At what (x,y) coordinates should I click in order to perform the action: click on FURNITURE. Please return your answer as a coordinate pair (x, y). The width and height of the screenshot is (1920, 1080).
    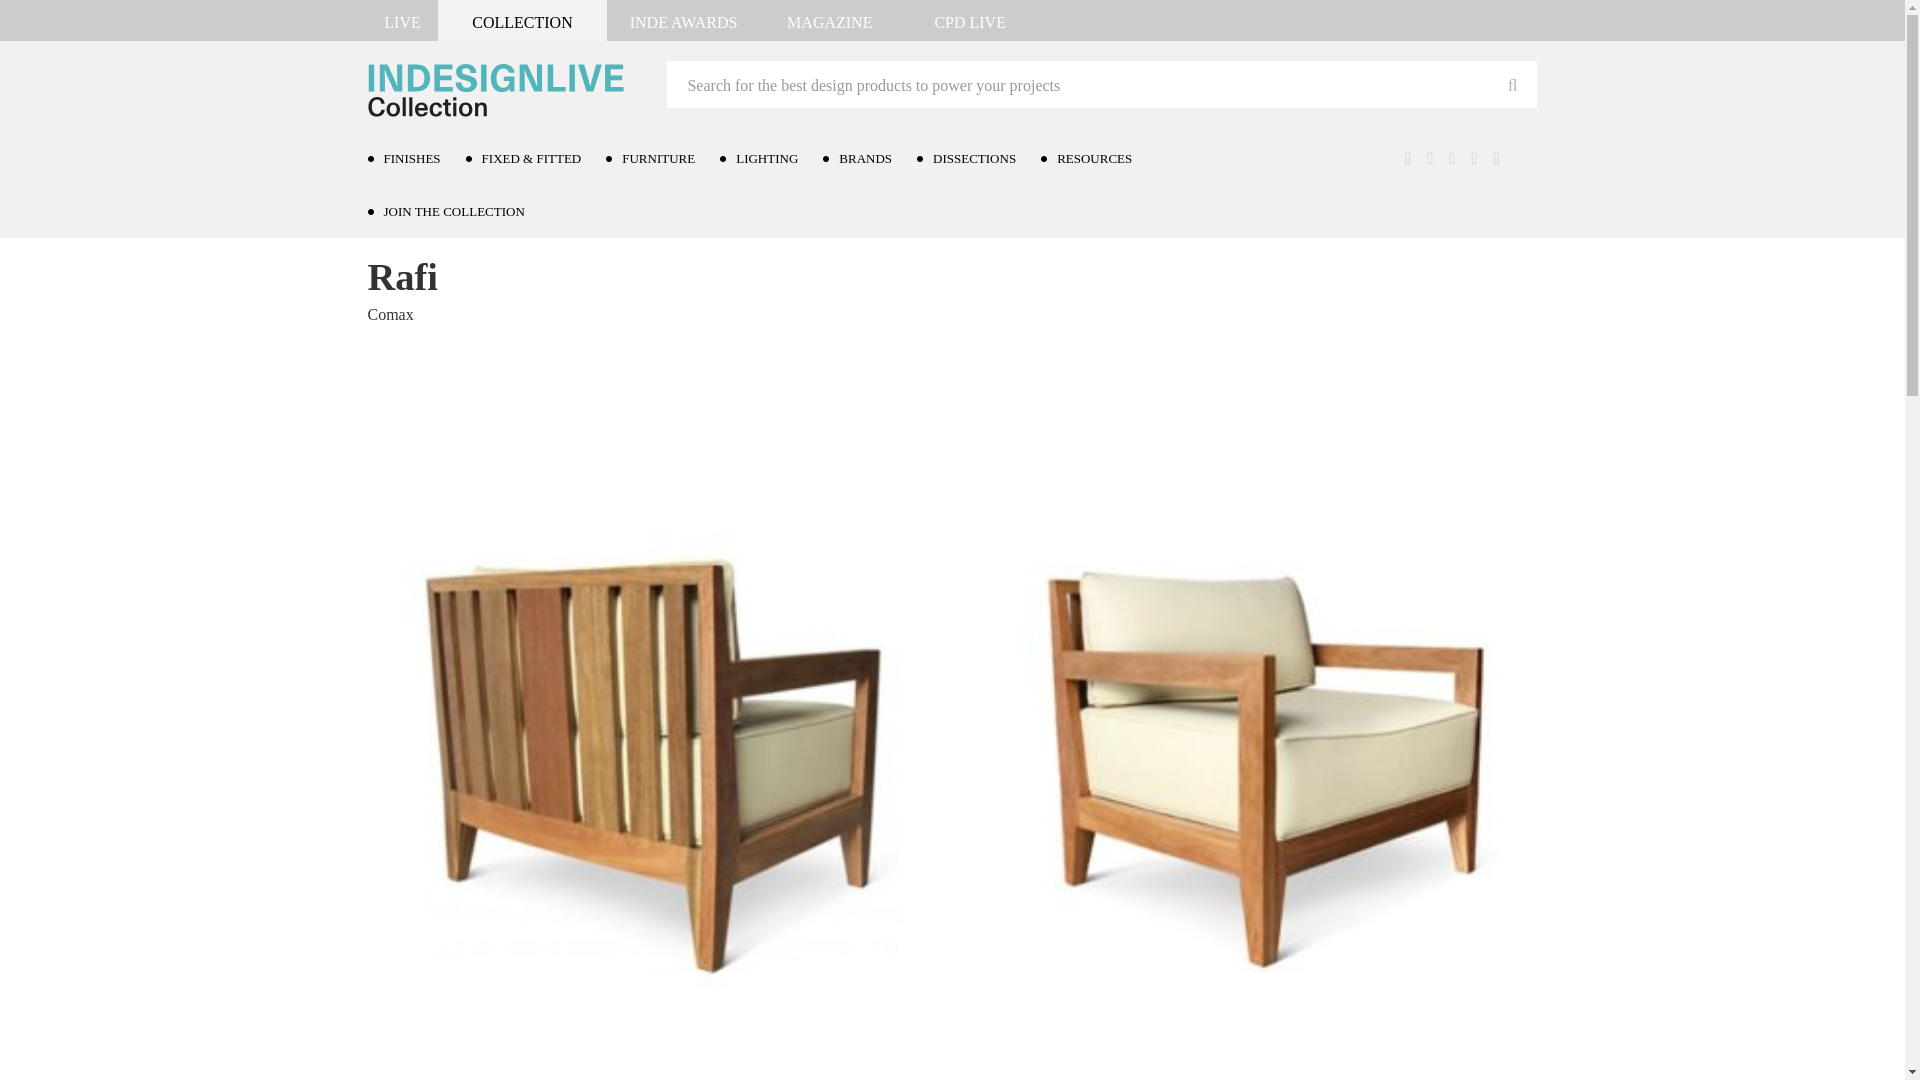
    Looking at the image, I should click on (663, 158).